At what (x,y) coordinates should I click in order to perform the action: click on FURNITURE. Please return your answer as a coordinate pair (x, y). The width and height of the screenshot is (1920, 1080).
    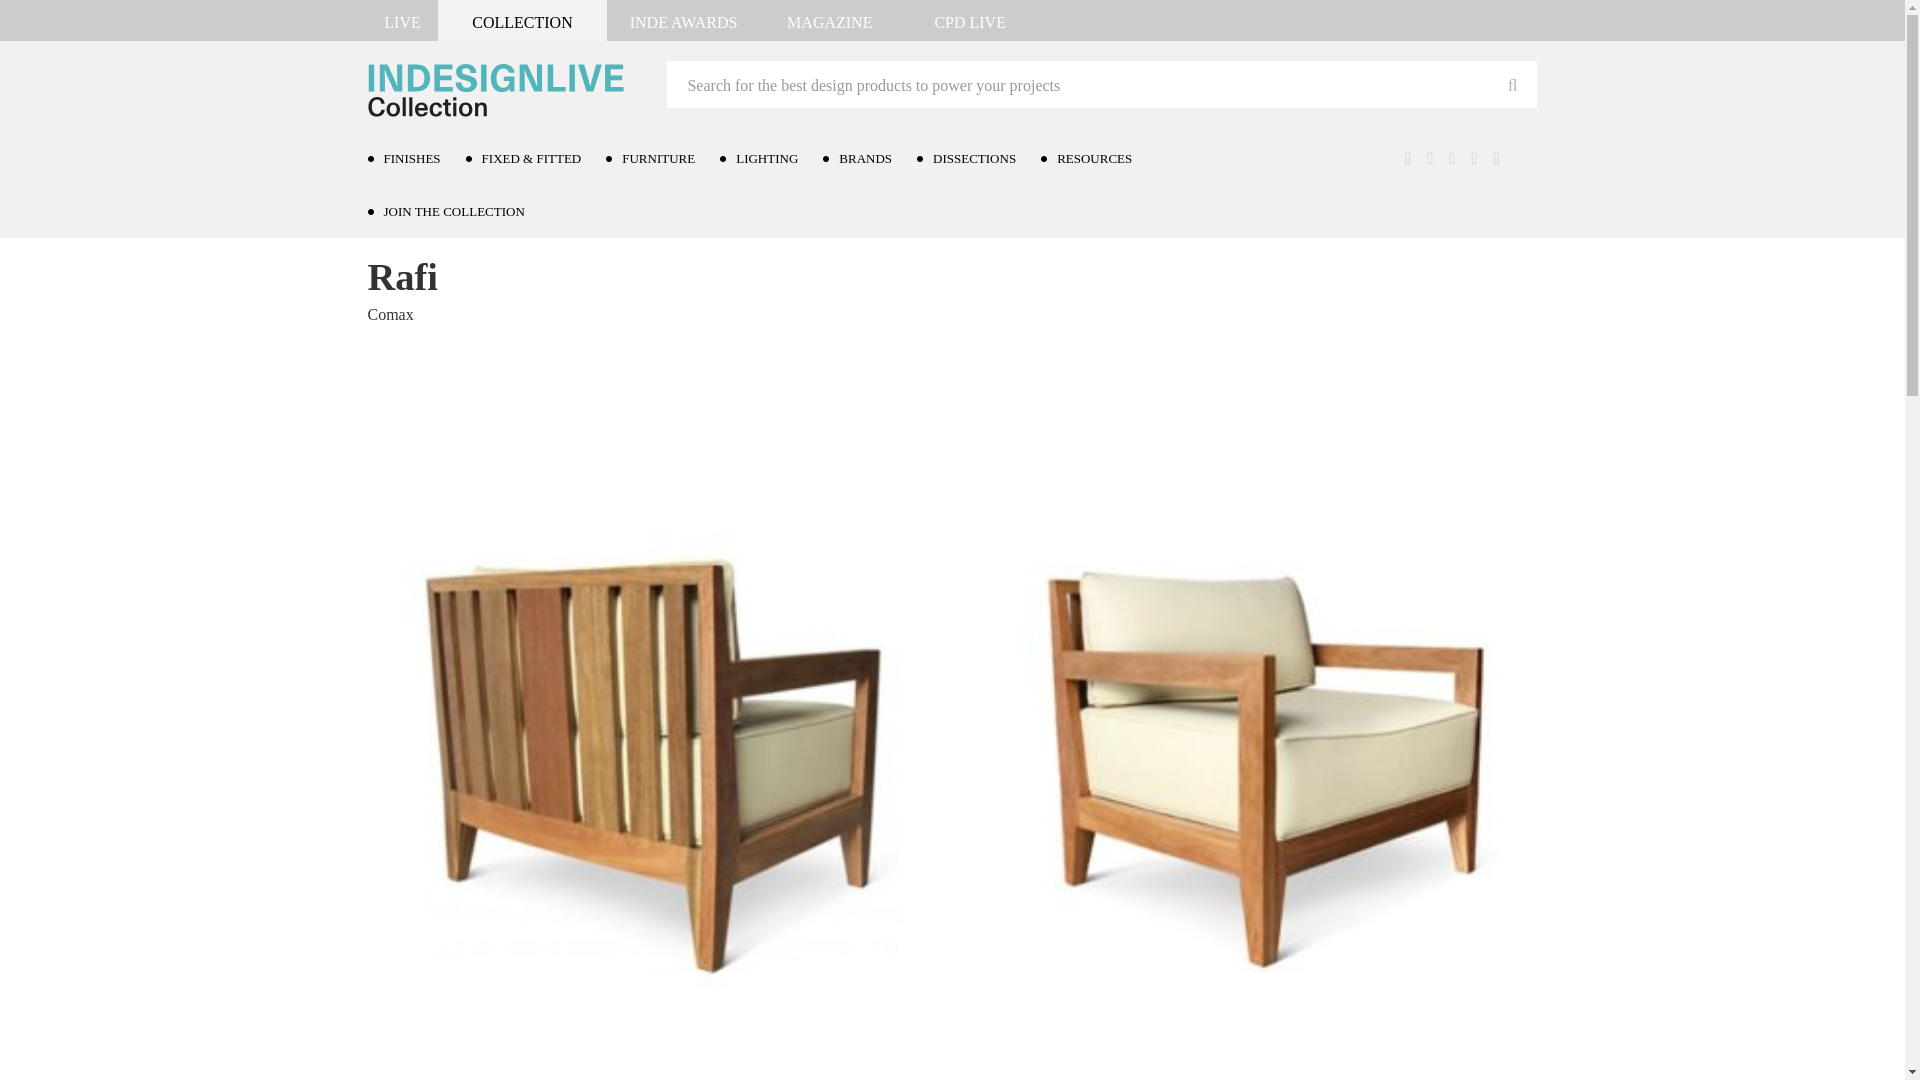
    Looking at the image, I should click on (663, 158).